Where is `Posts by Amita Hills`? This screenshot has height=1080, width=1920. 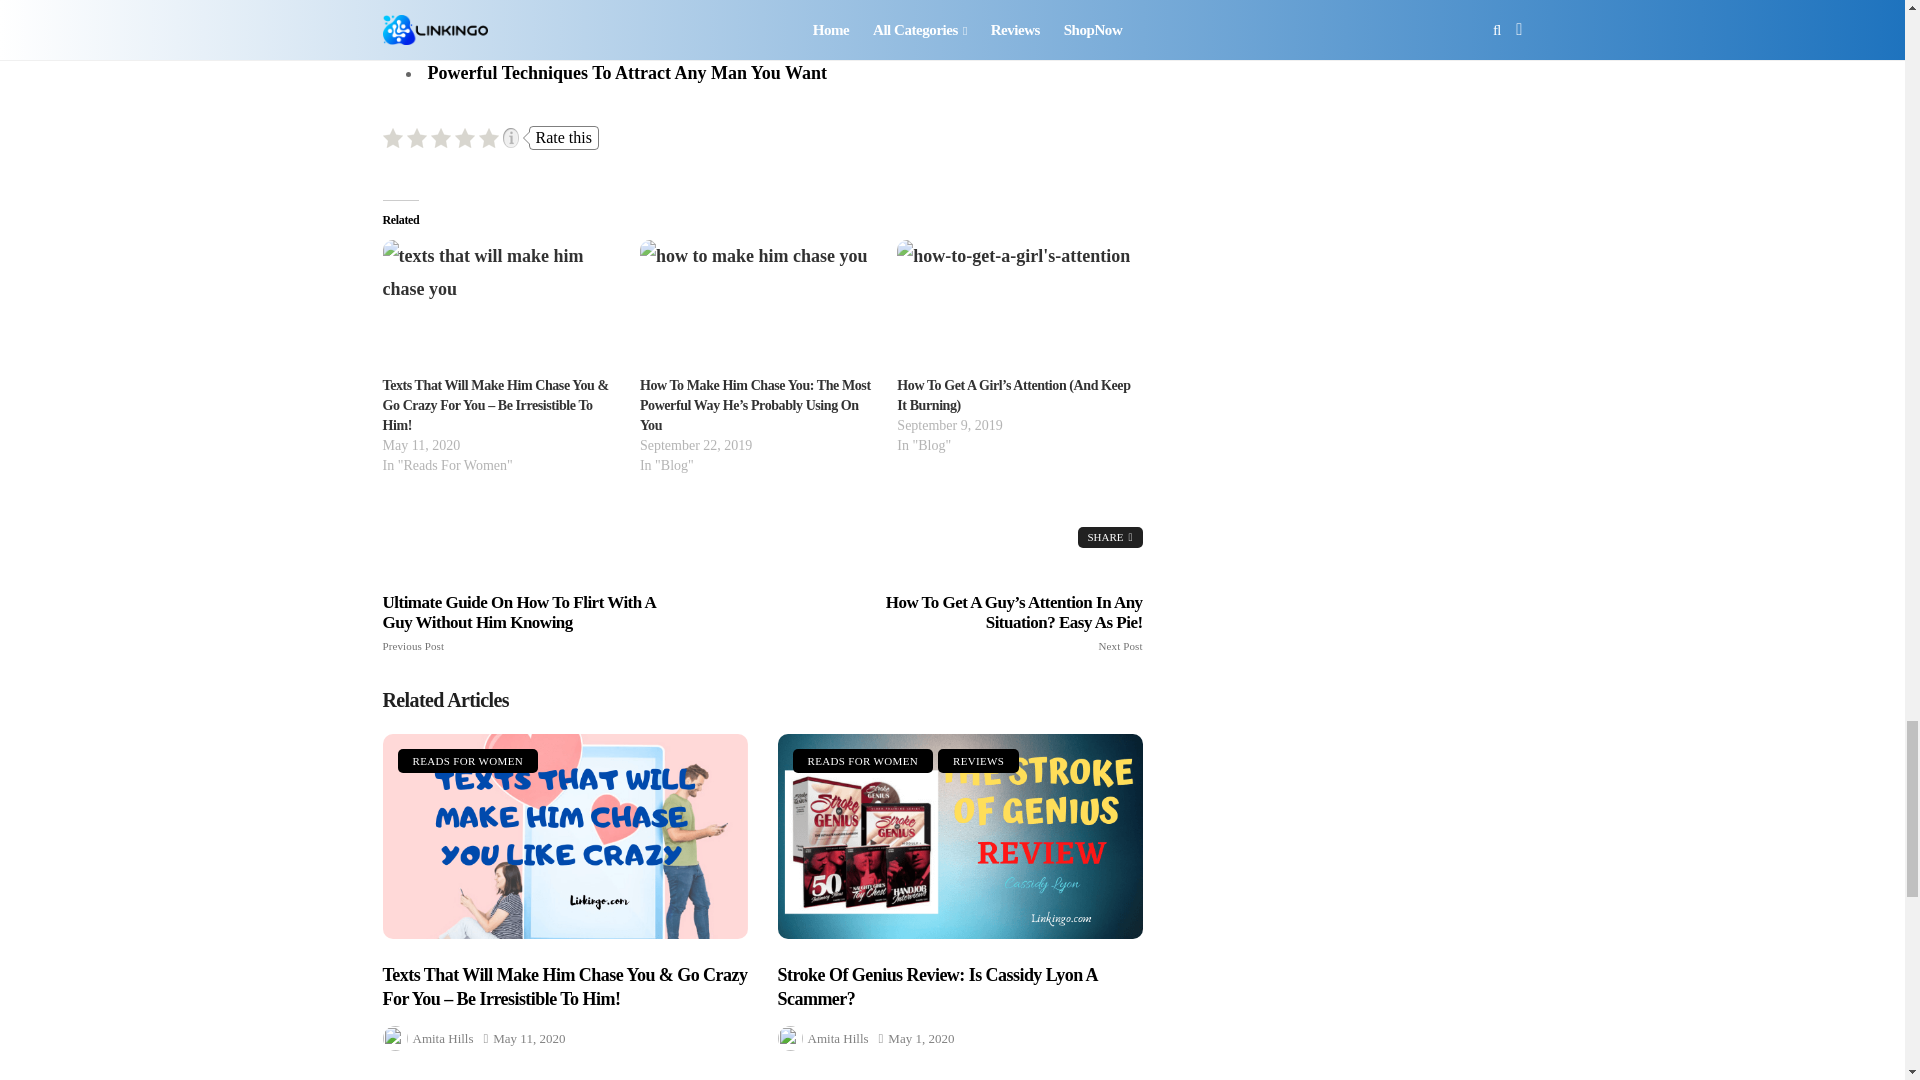
Posts by Amita Hills is located at coordinates (442, 1038).